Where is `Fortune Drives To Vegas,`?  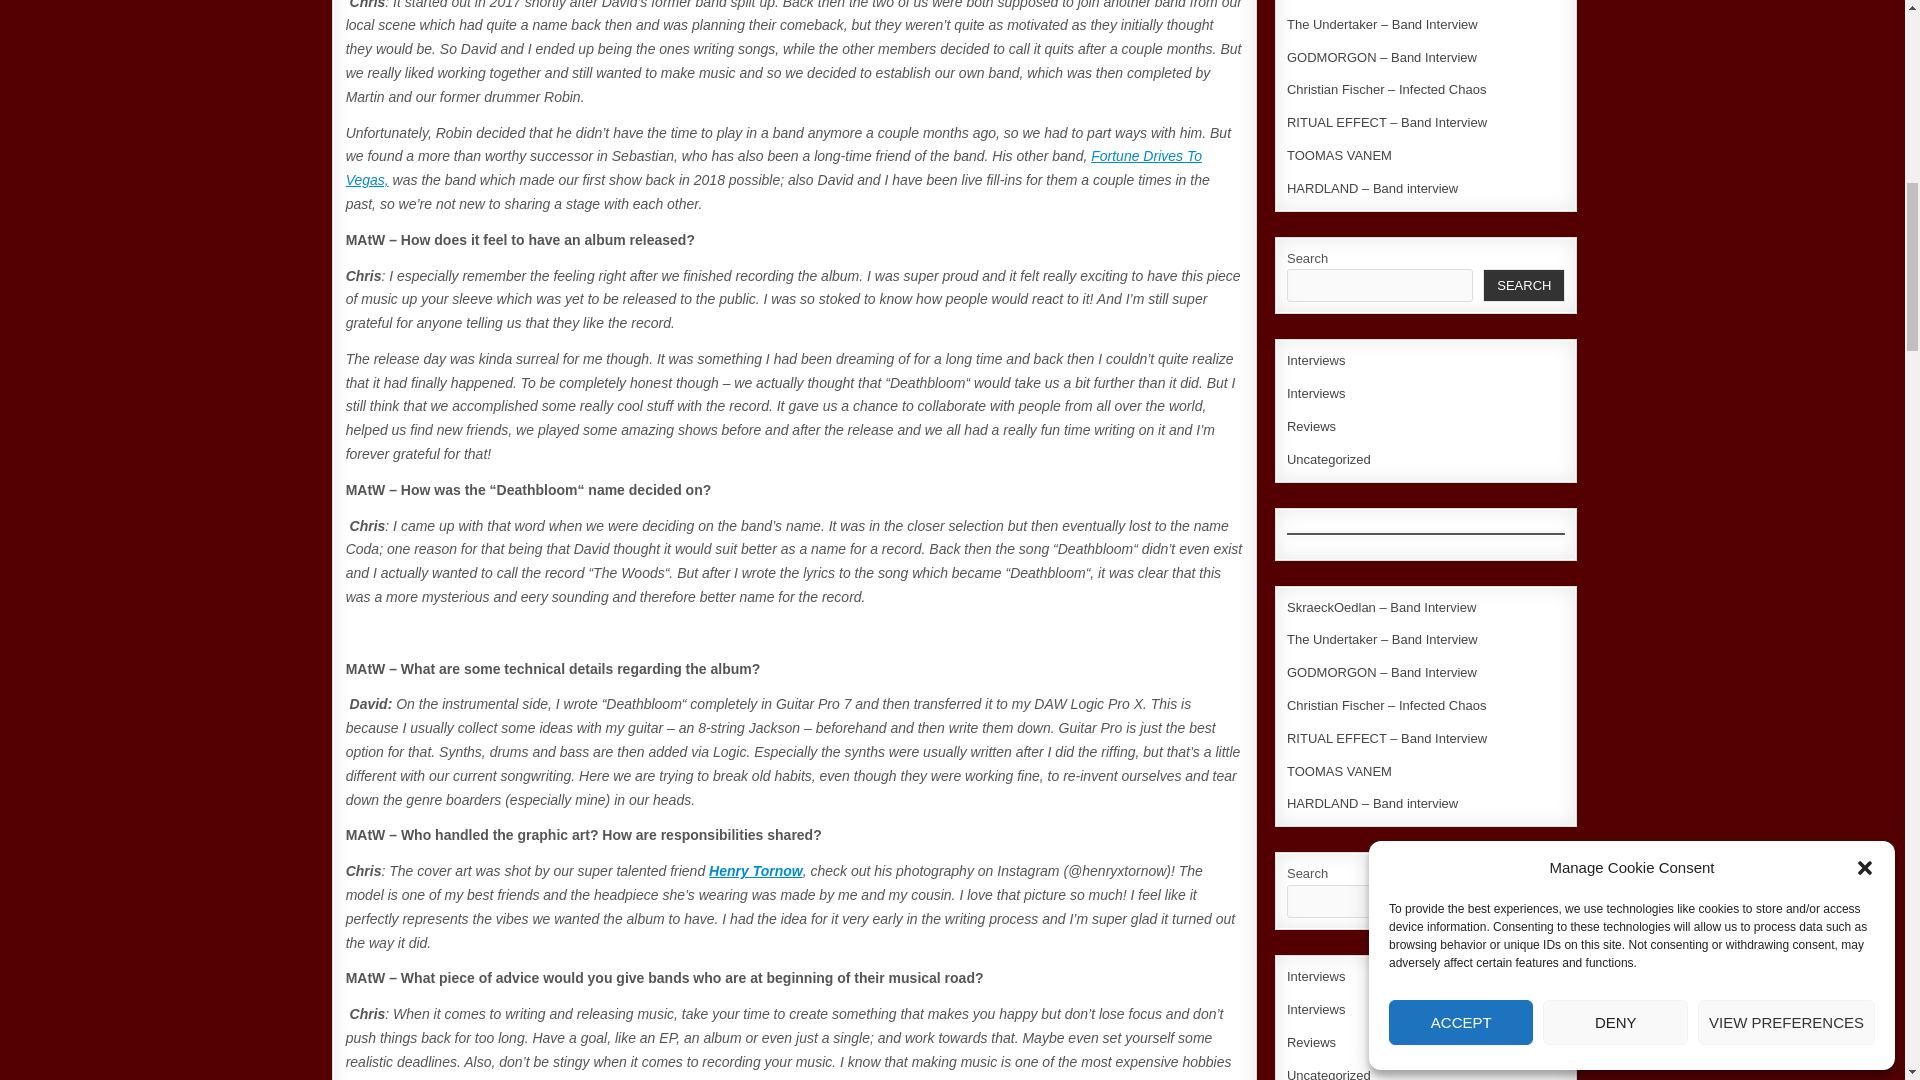
Fortune Drives To Vegas, is located at coordinates (773, 167).